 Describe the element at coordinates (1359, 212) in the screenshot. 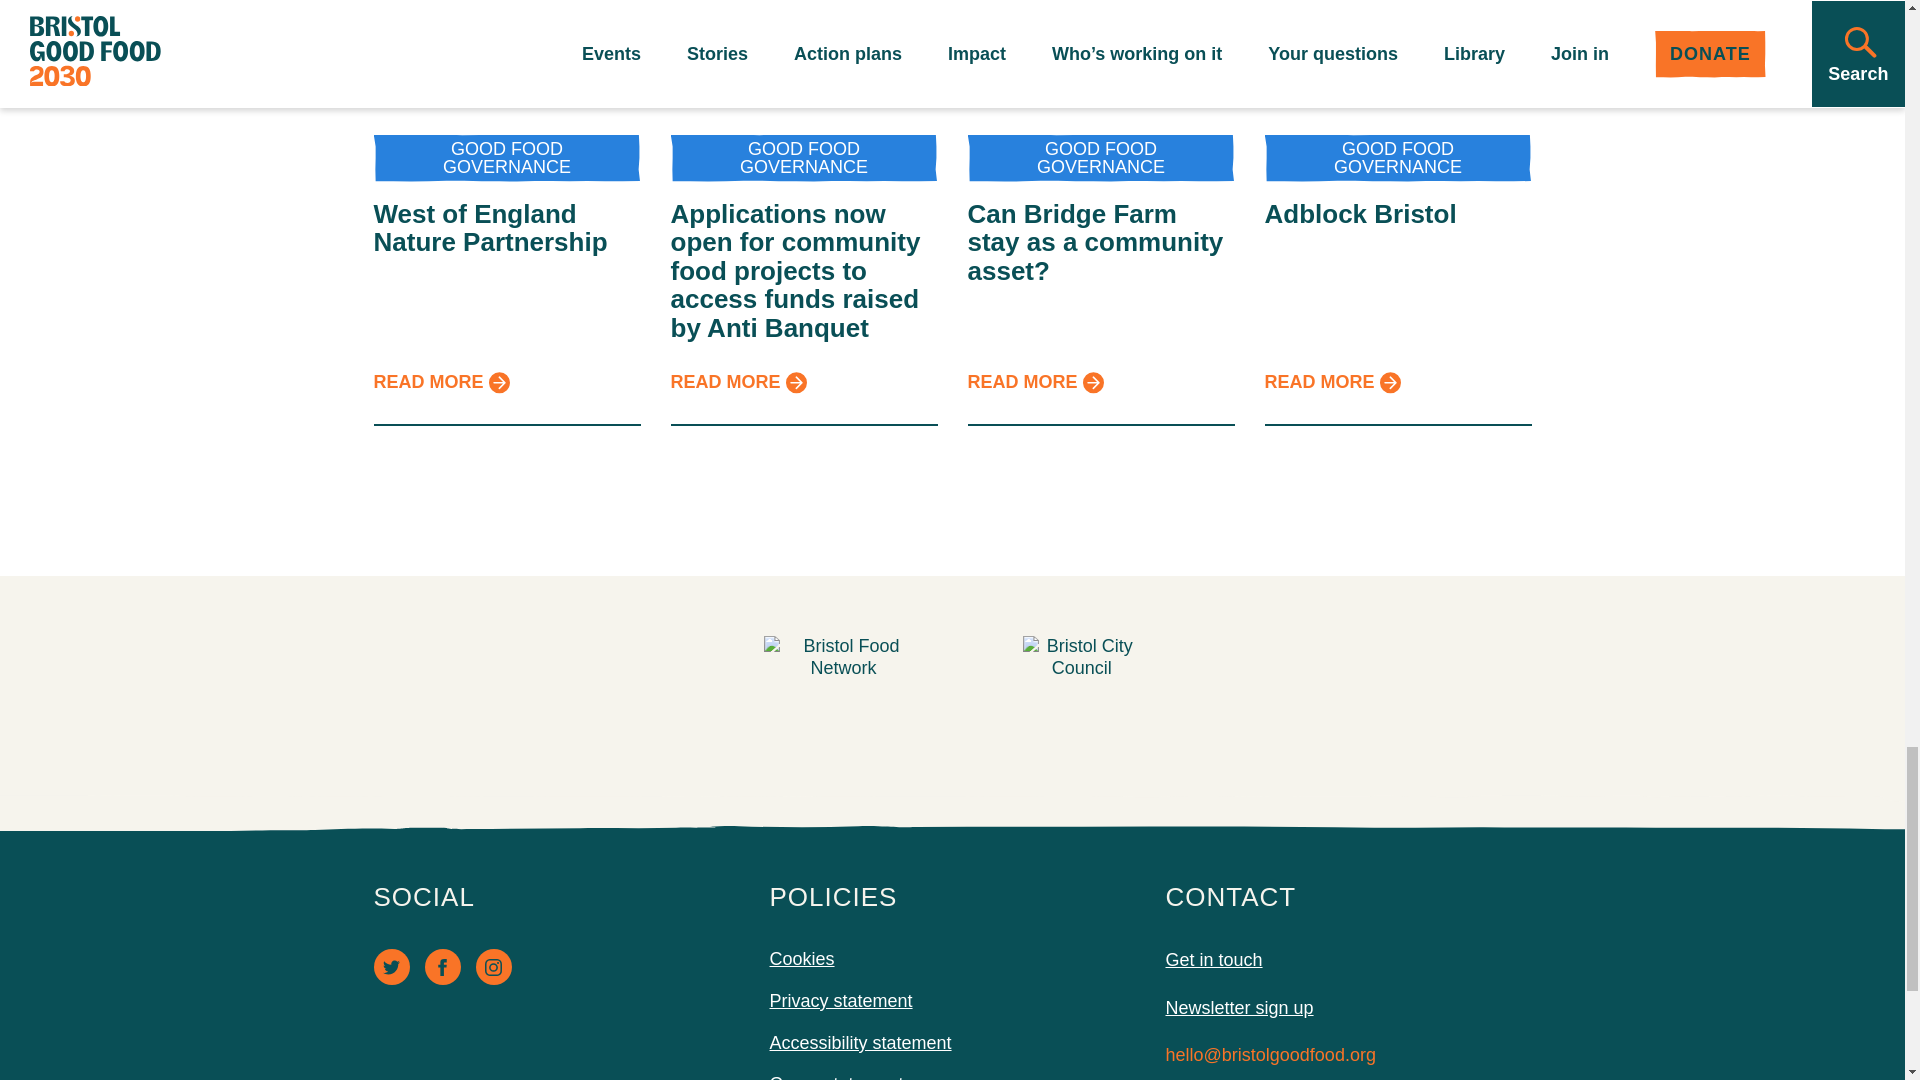

I see `Adblock Bristol` at that location.